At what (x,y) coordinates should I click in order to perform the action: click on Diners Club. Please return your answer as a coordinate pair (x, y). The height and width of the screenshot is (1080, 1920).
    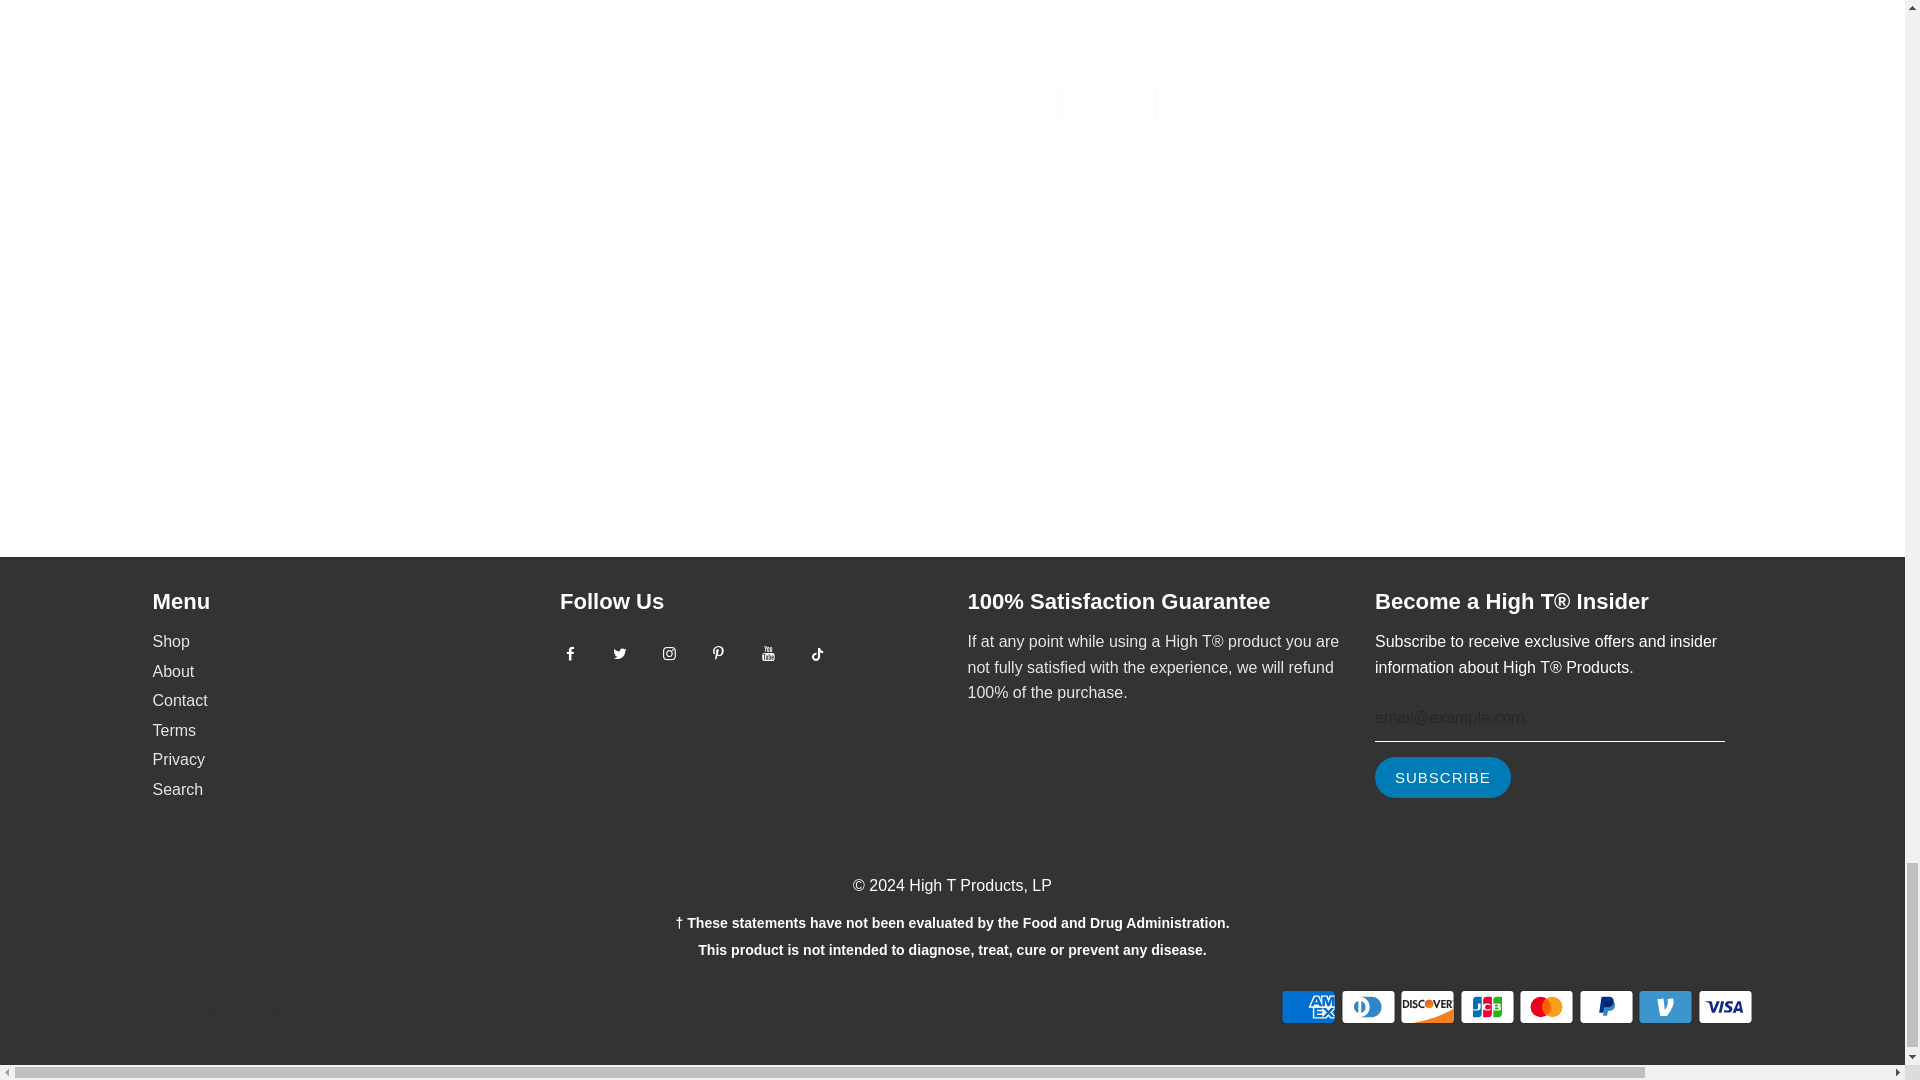
    Looking at the image, I should click on (1368, 1007).